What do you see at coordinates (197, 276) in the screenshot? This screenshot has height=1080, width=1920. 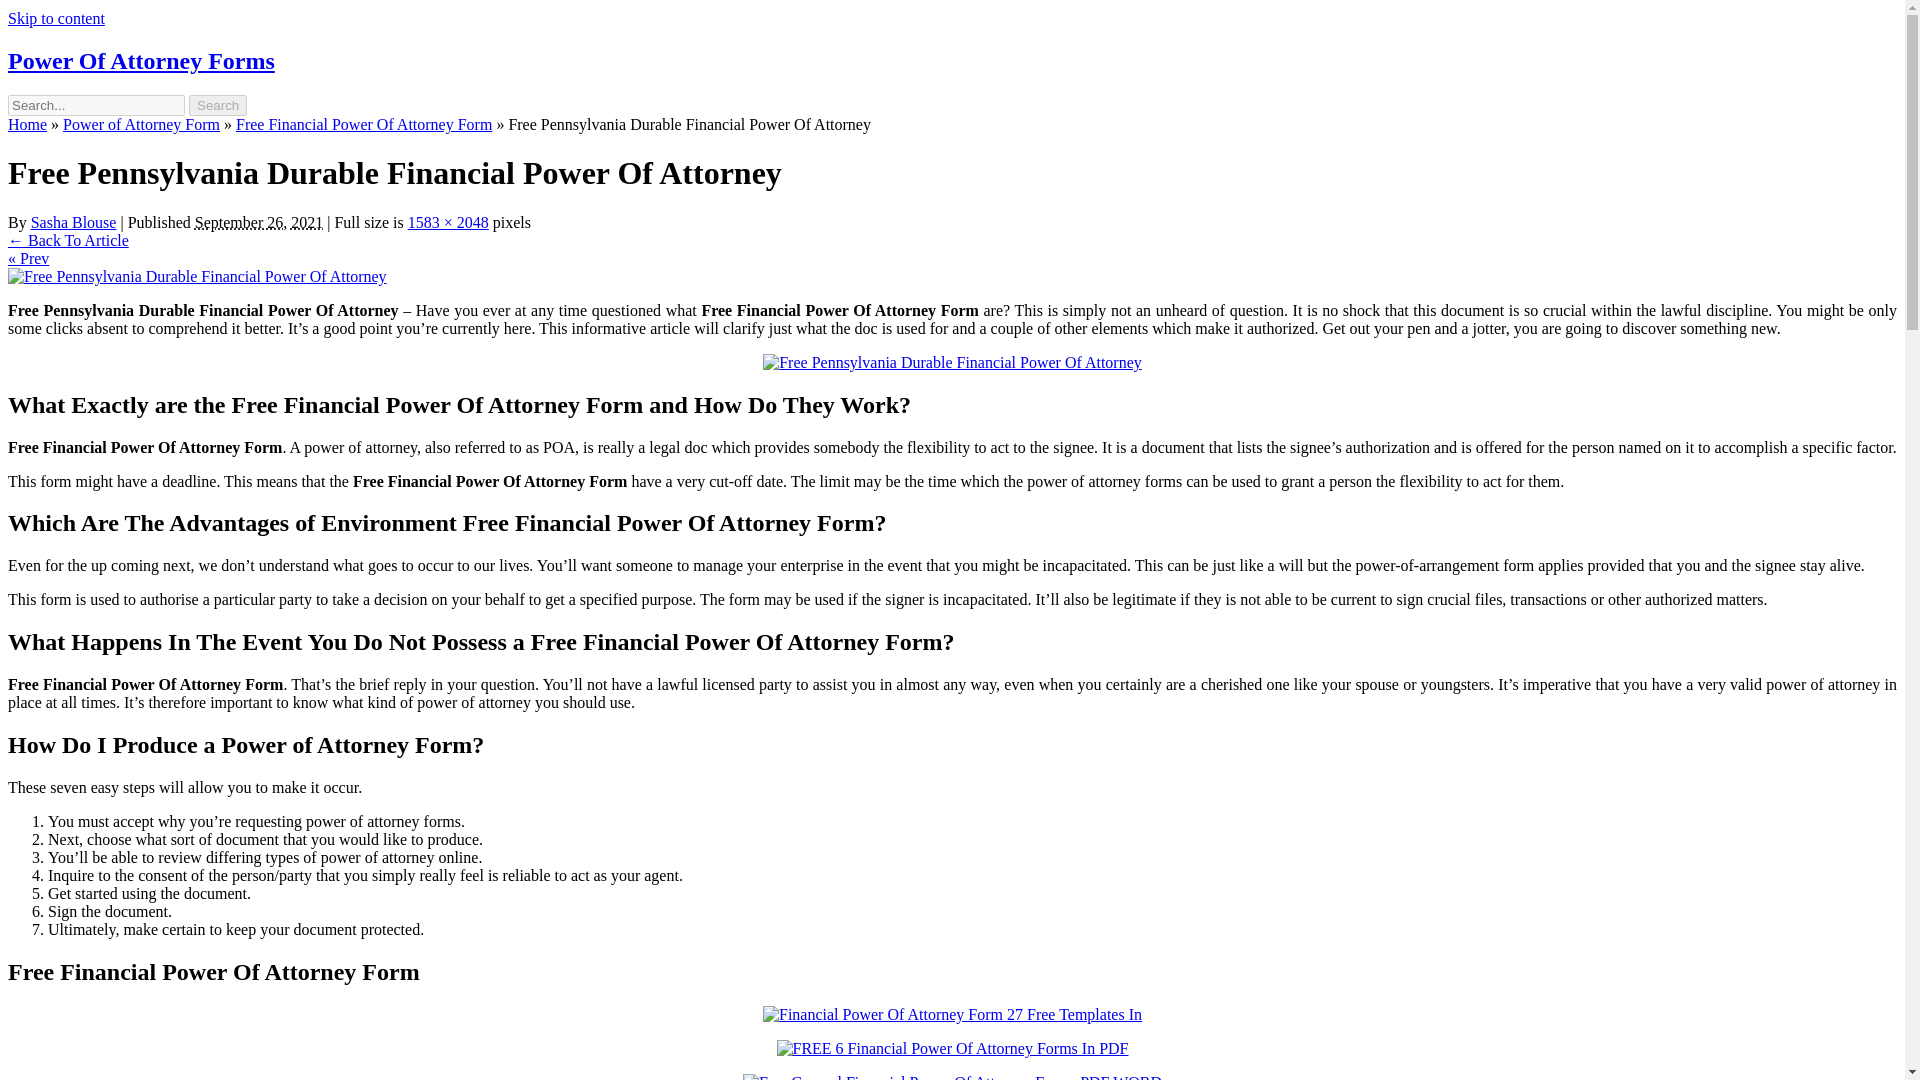 I see `Free Pennsylvania Durable Financial Power Of Attorney` at bounding box center [197, 276].